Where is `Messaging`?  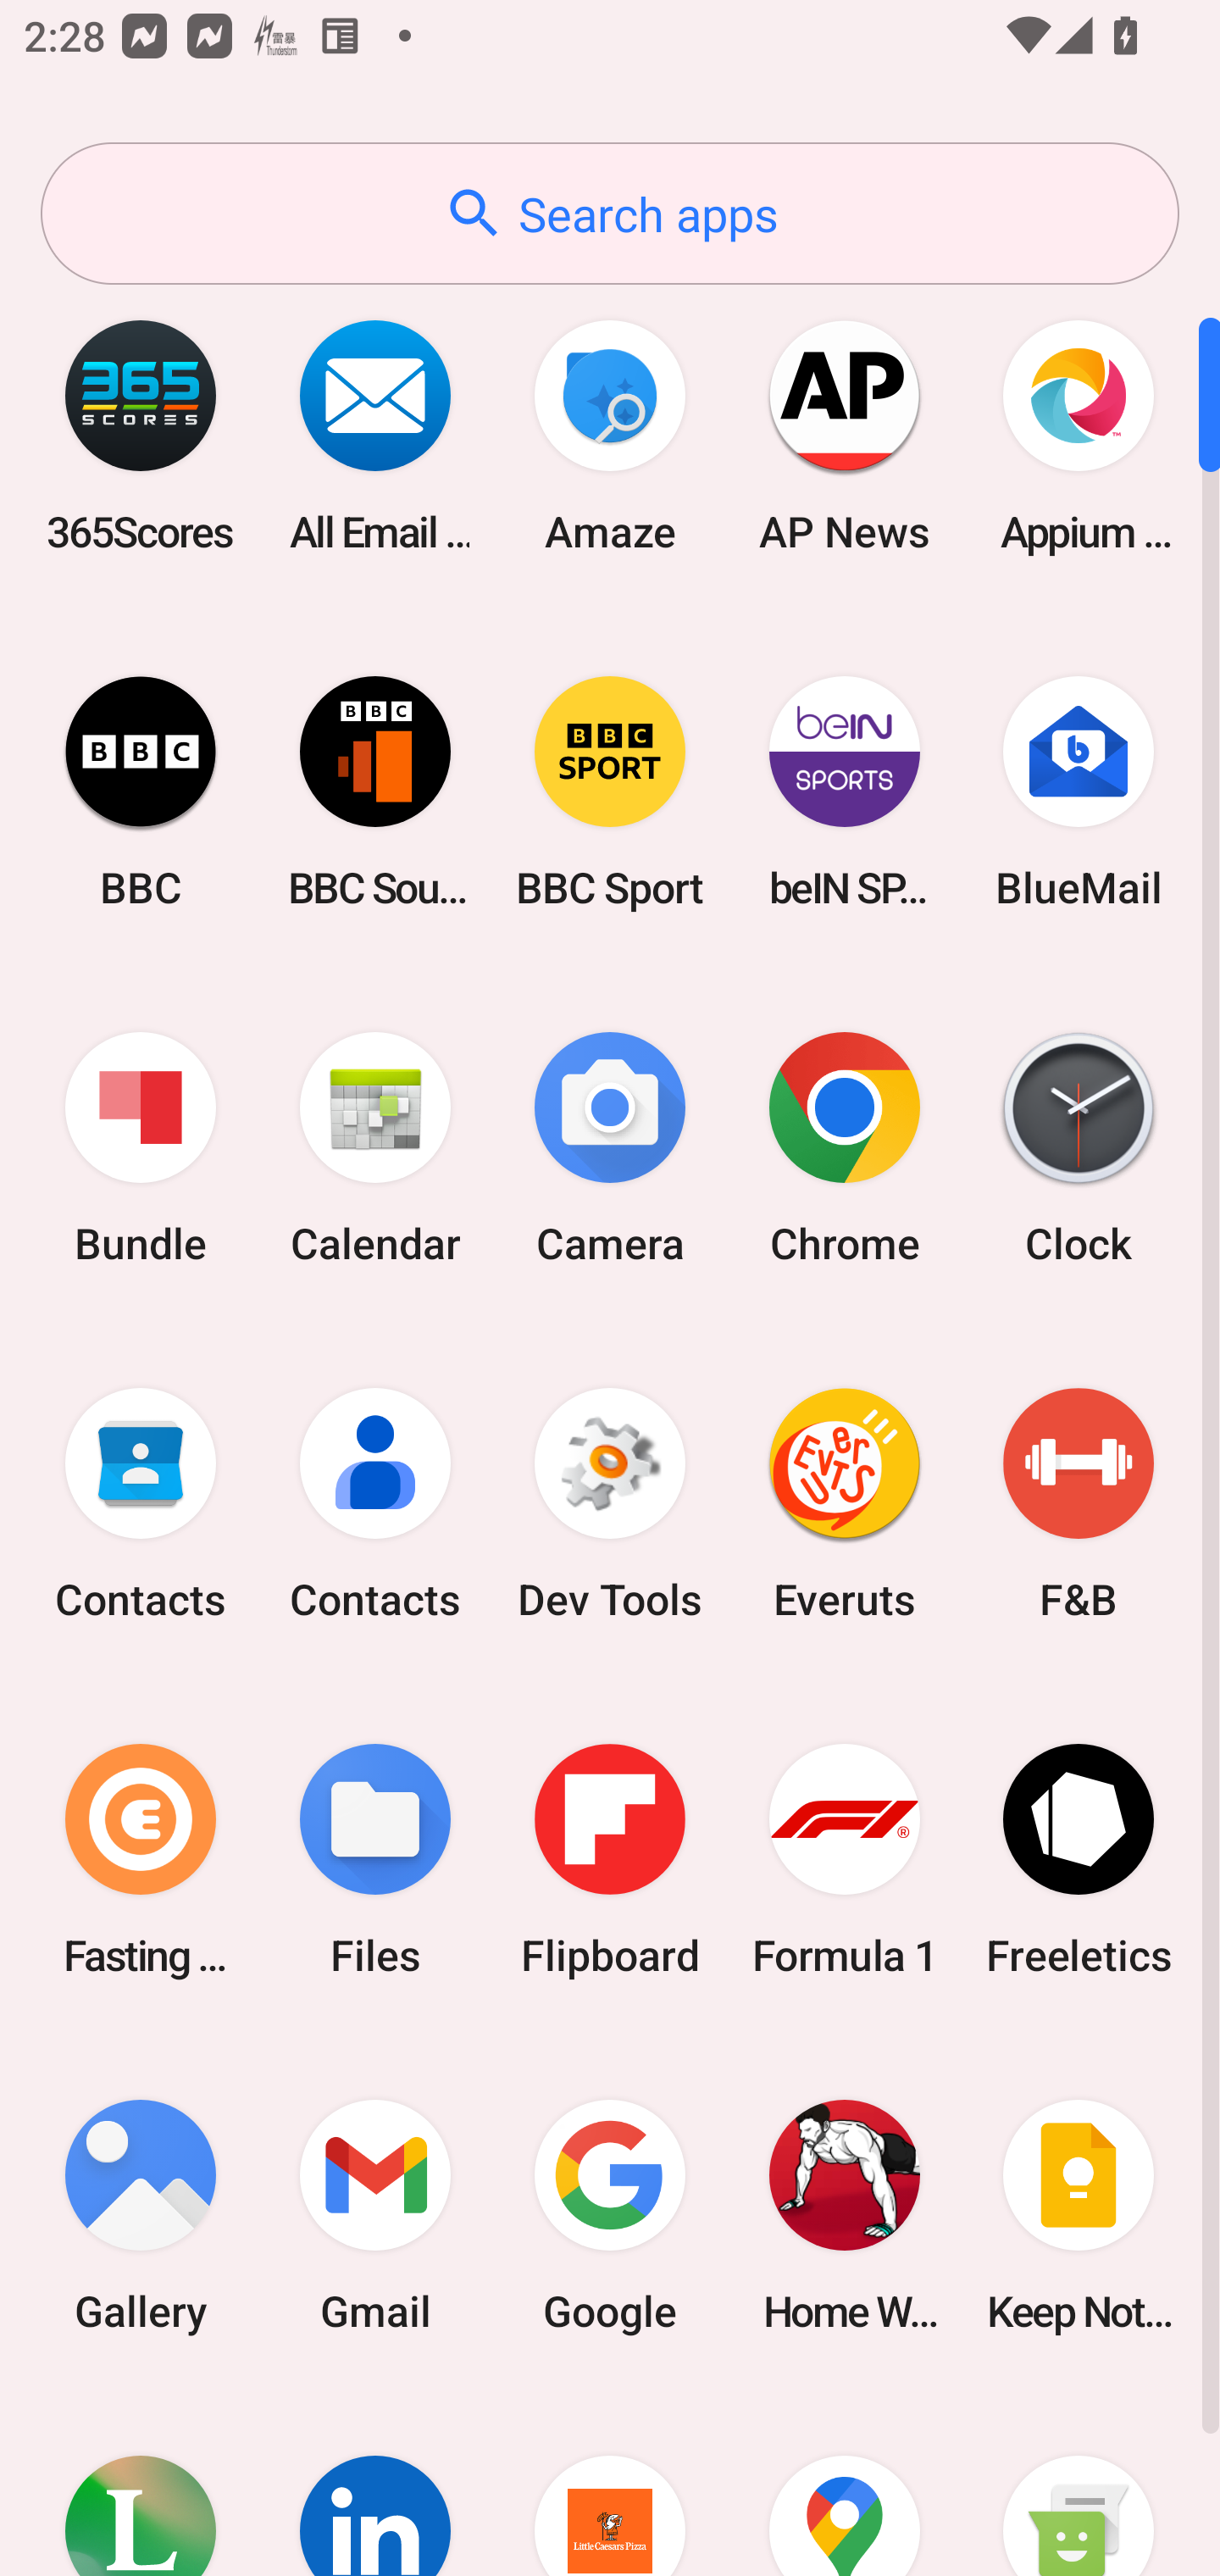
Messaging is located at coordinates (1079, 2484).